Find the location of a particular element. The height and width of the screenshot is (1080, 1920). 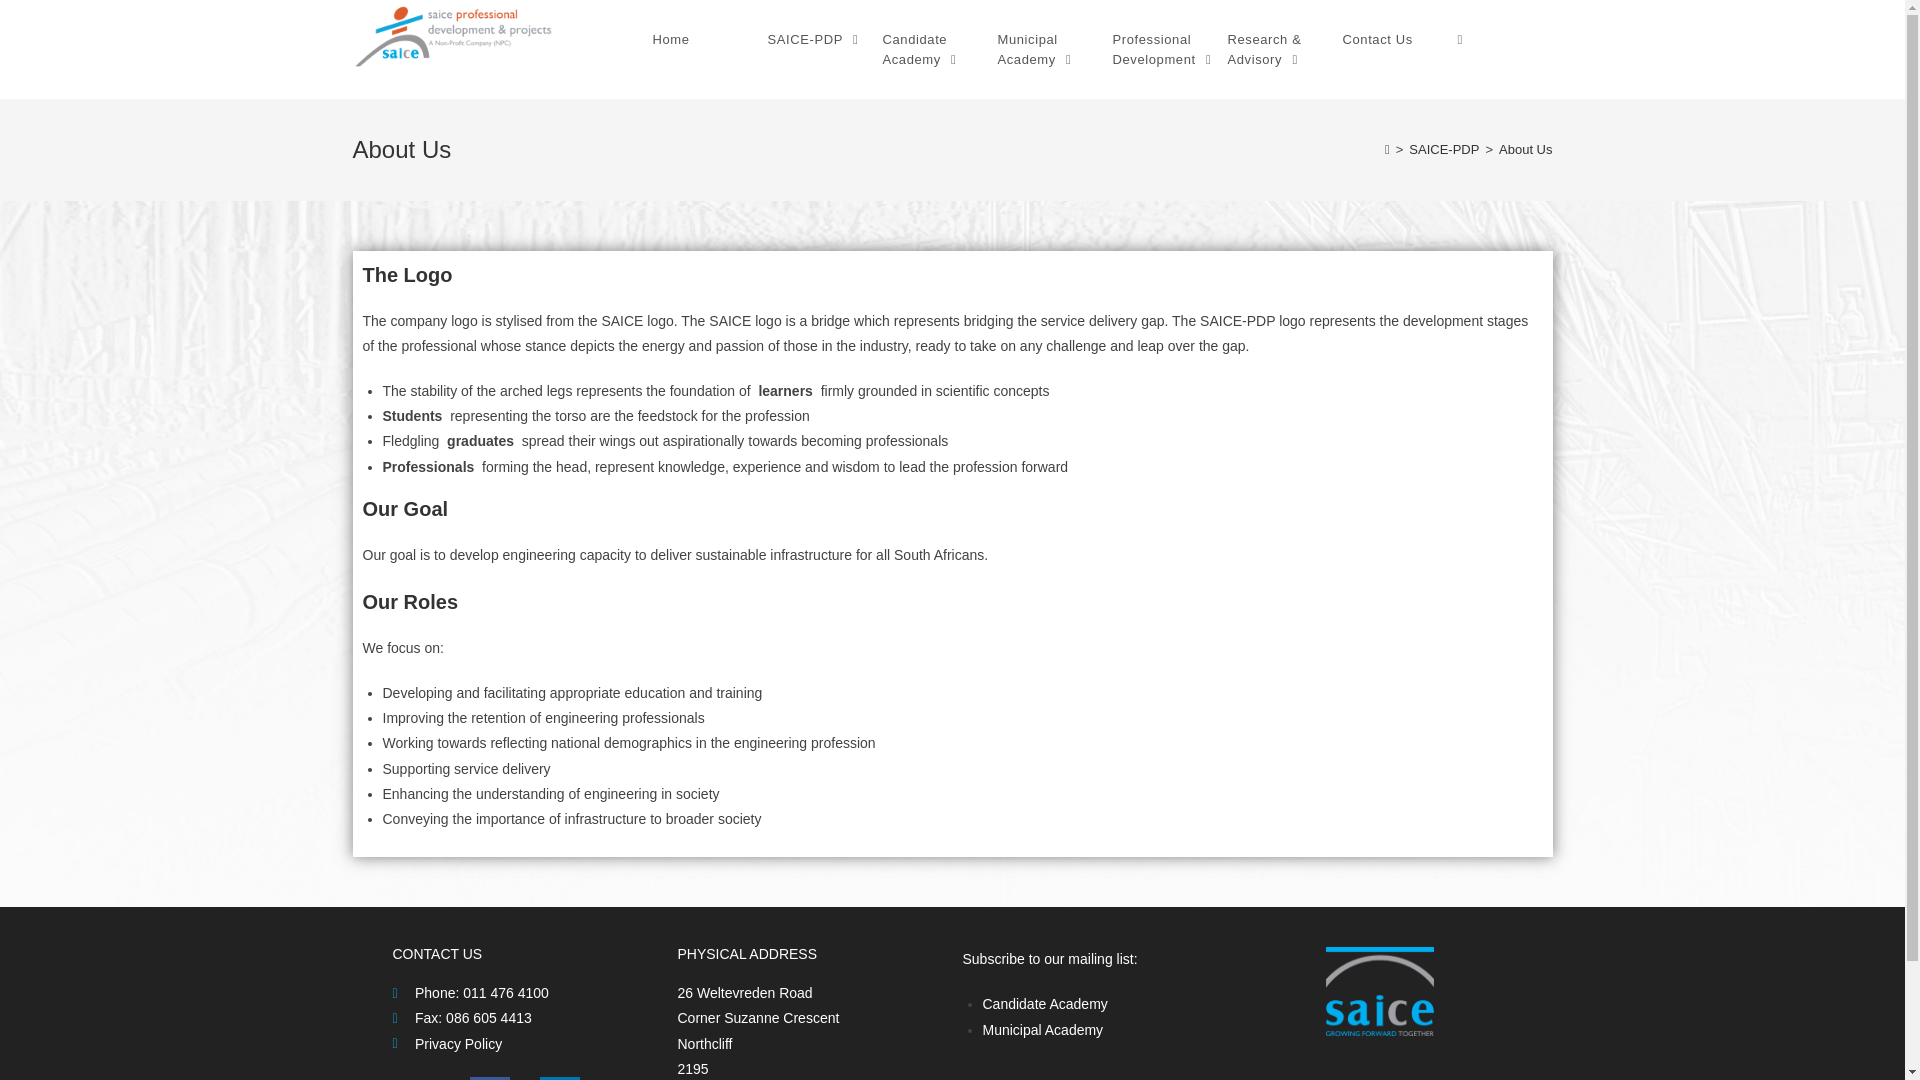

SAICE-PDP is located at coordinates (820, 40).